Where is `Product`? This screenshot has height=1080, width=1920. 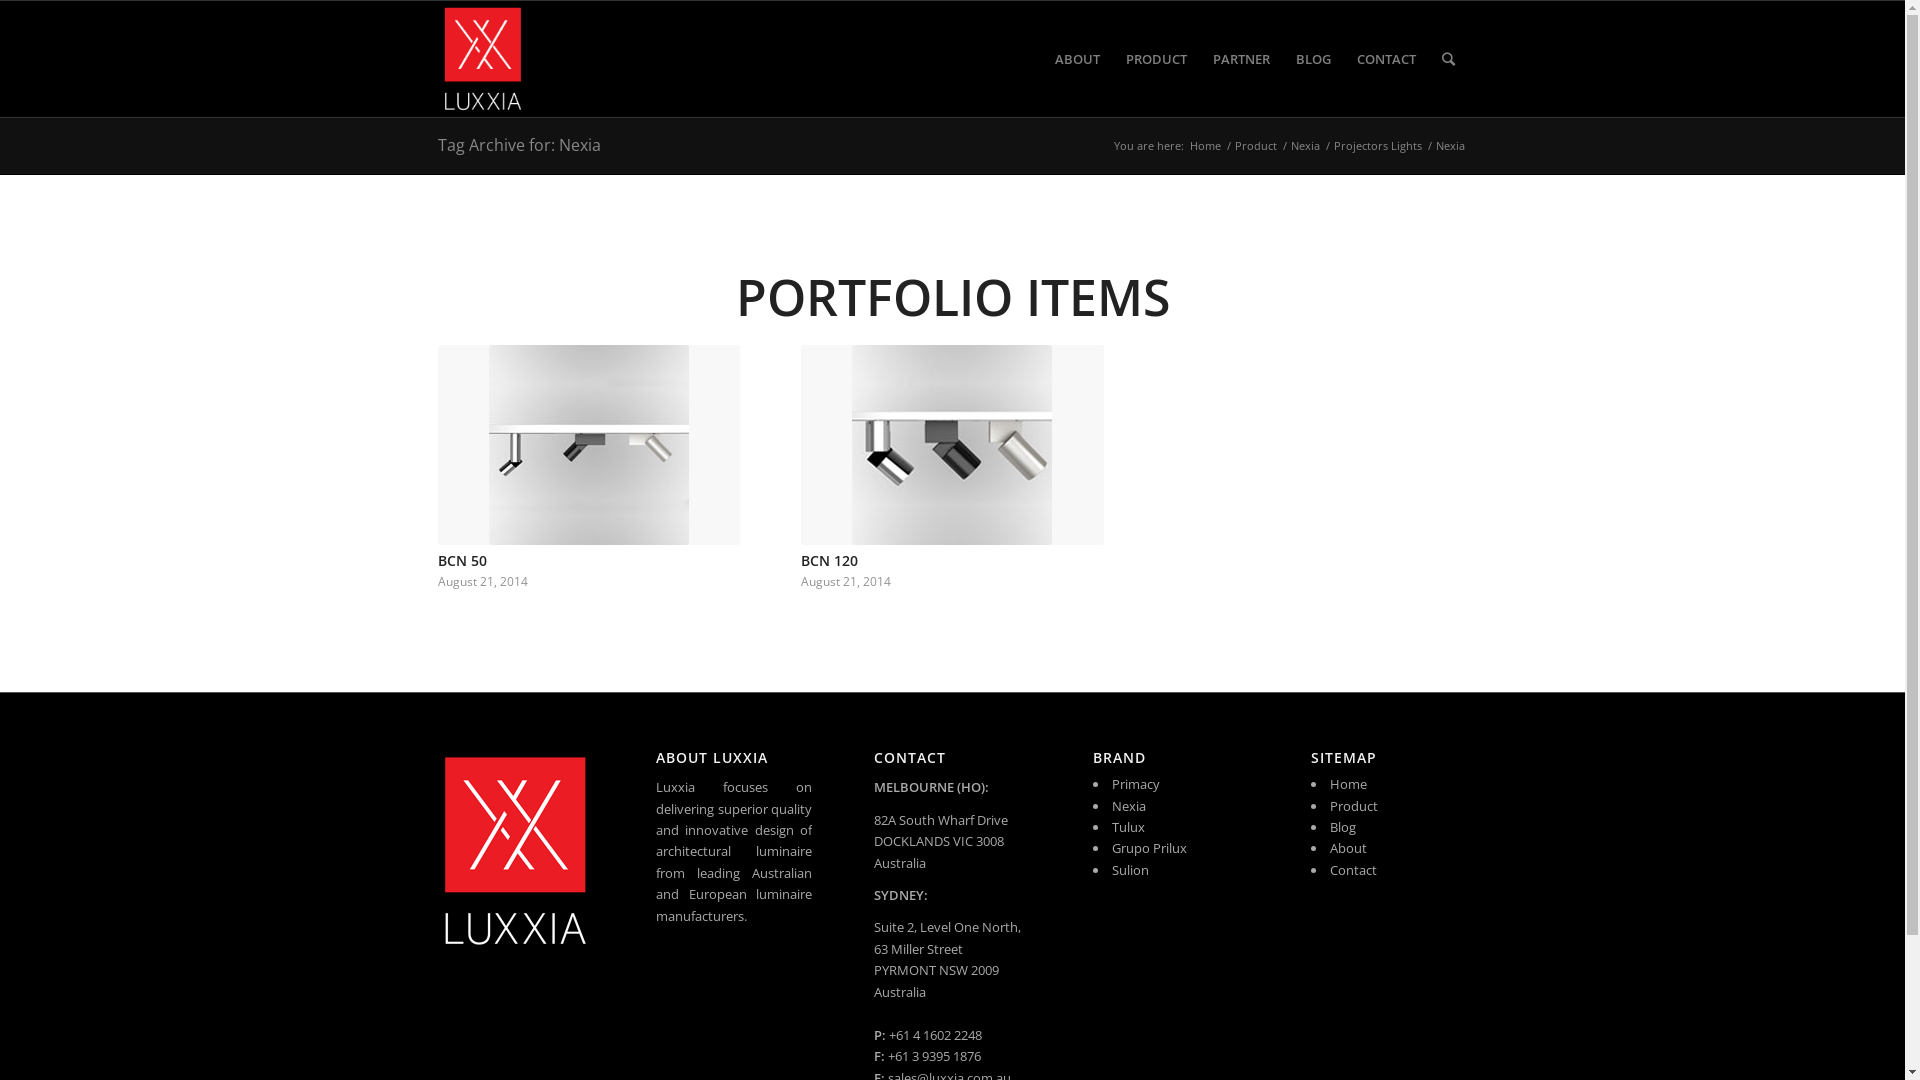
Product is located at coordinates (1354, 806).